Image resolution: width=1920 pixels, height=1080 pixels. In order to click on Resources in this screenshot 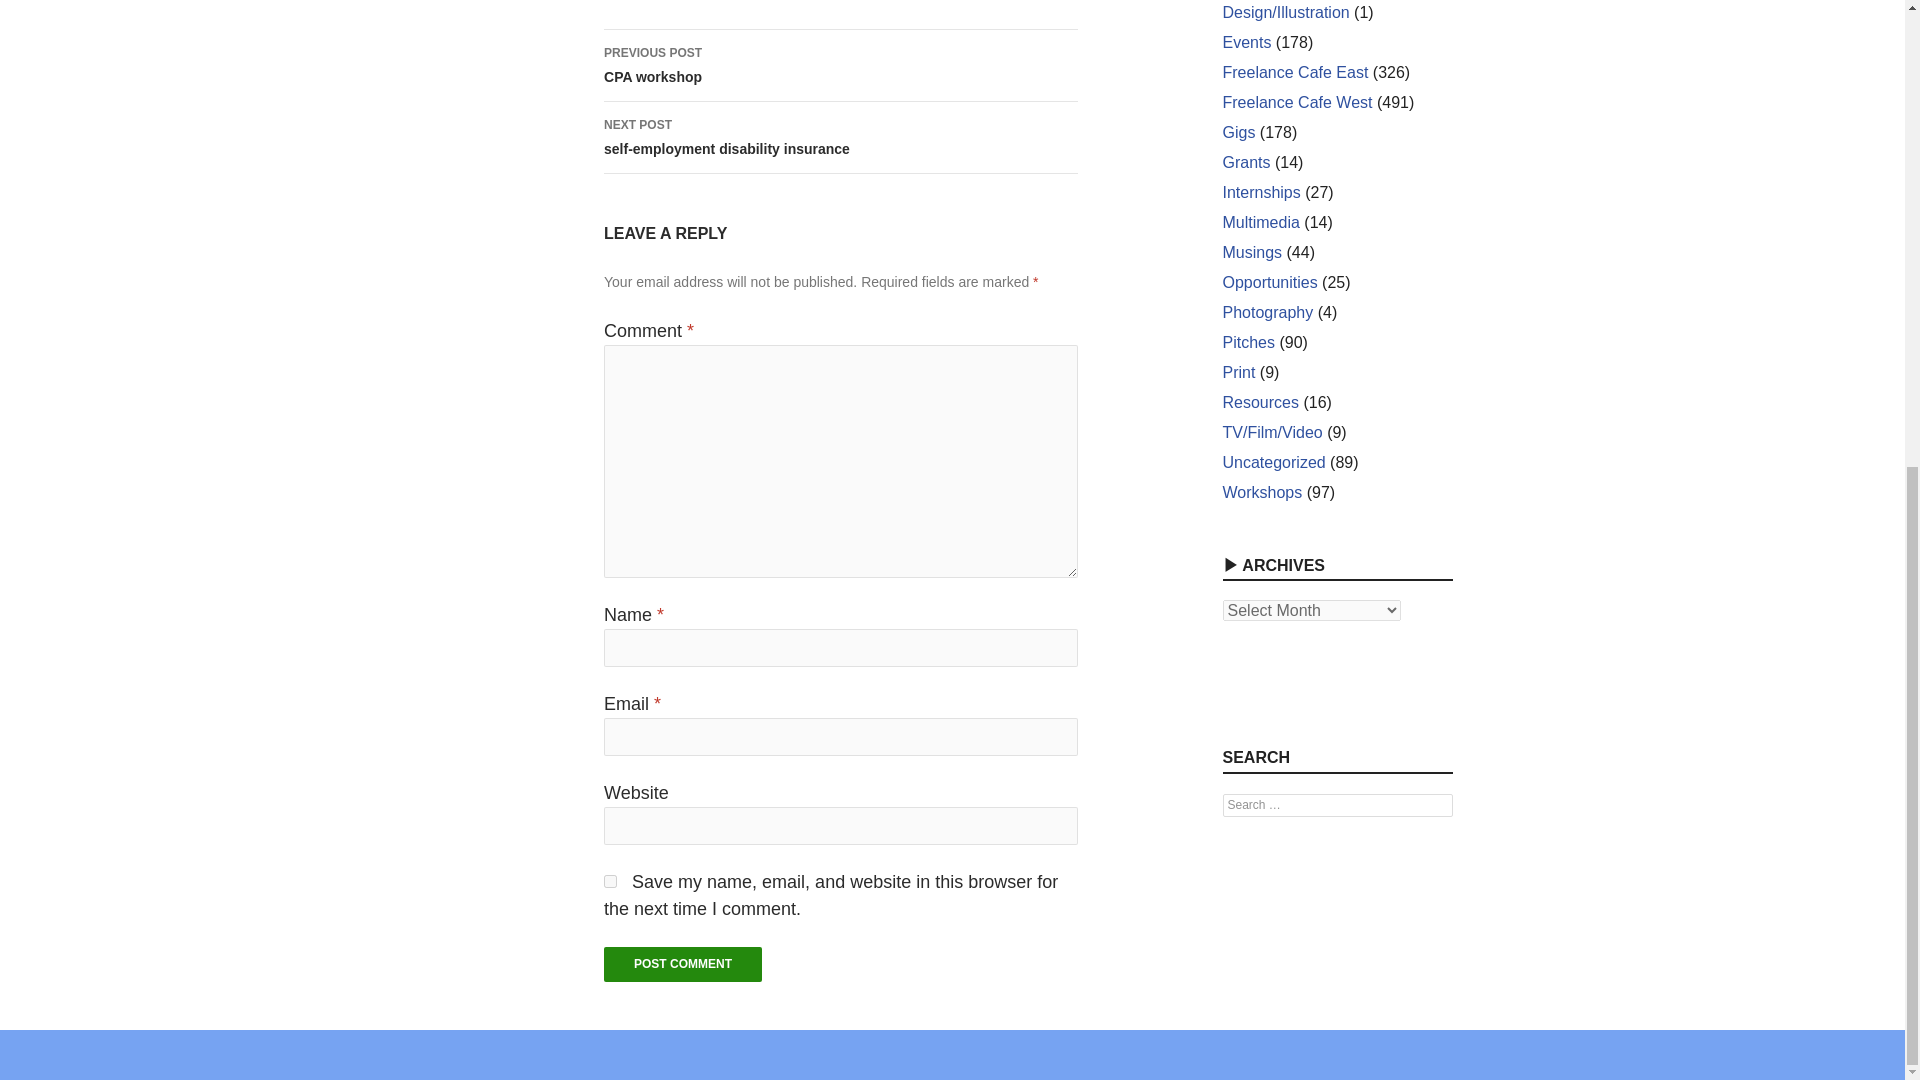, I will do `click(1259, 402)`.